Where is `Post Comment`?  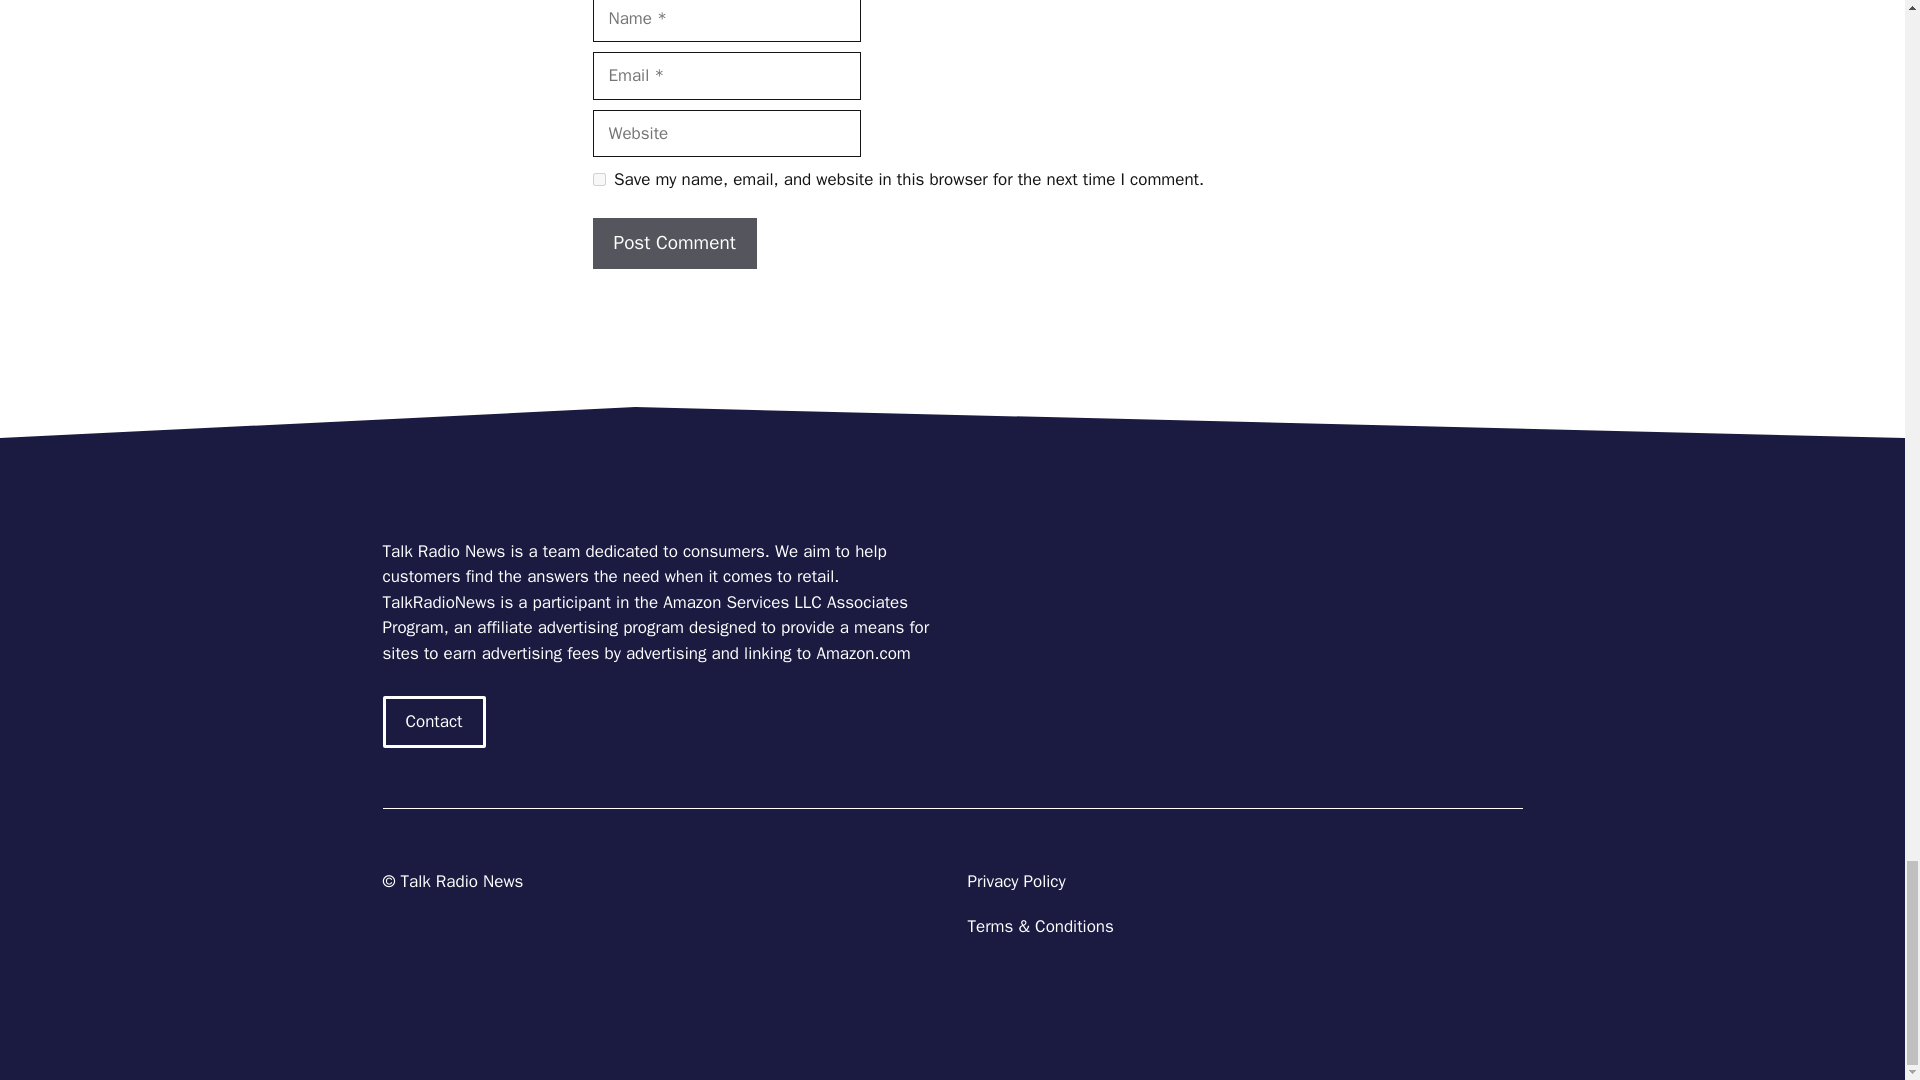
Post Comment is located at coordinates (674, 243).